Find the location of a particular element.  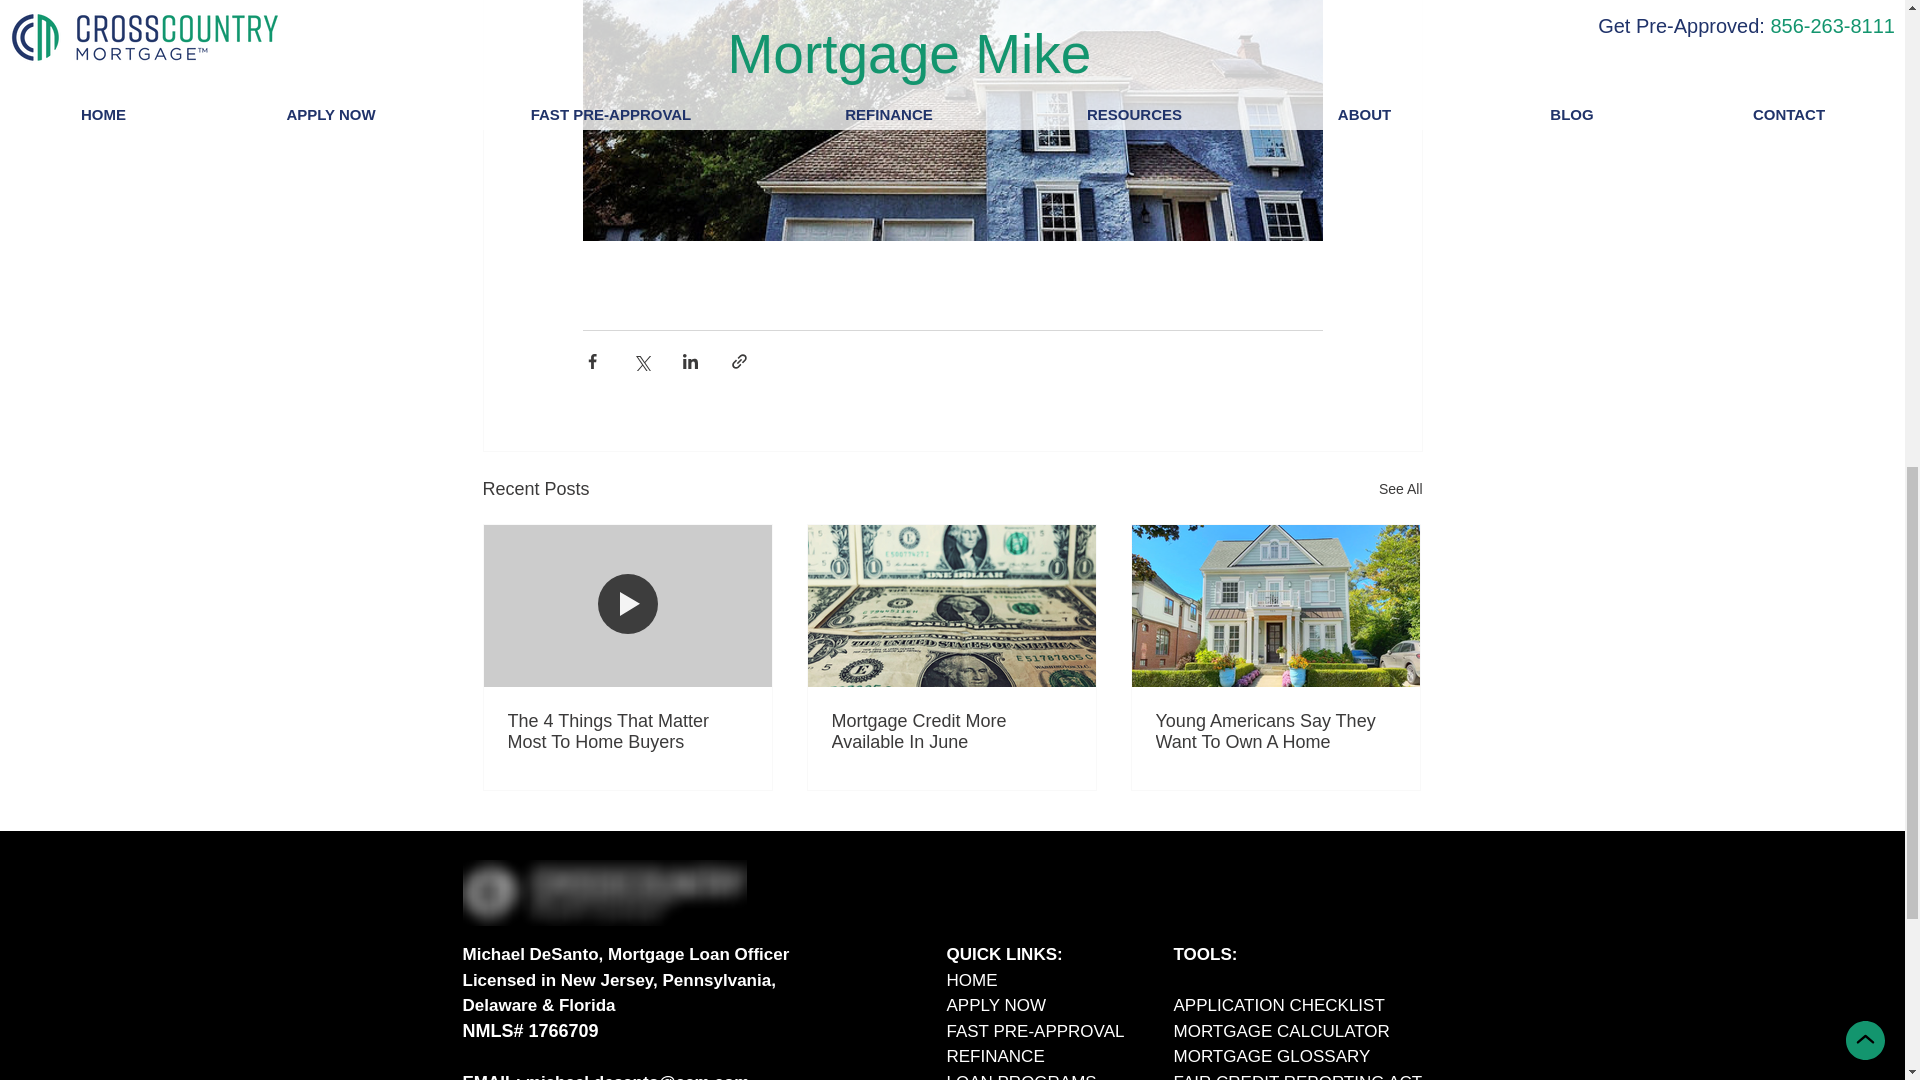

LOAN PROGRAMS is located at coordinates (1021, 1076).